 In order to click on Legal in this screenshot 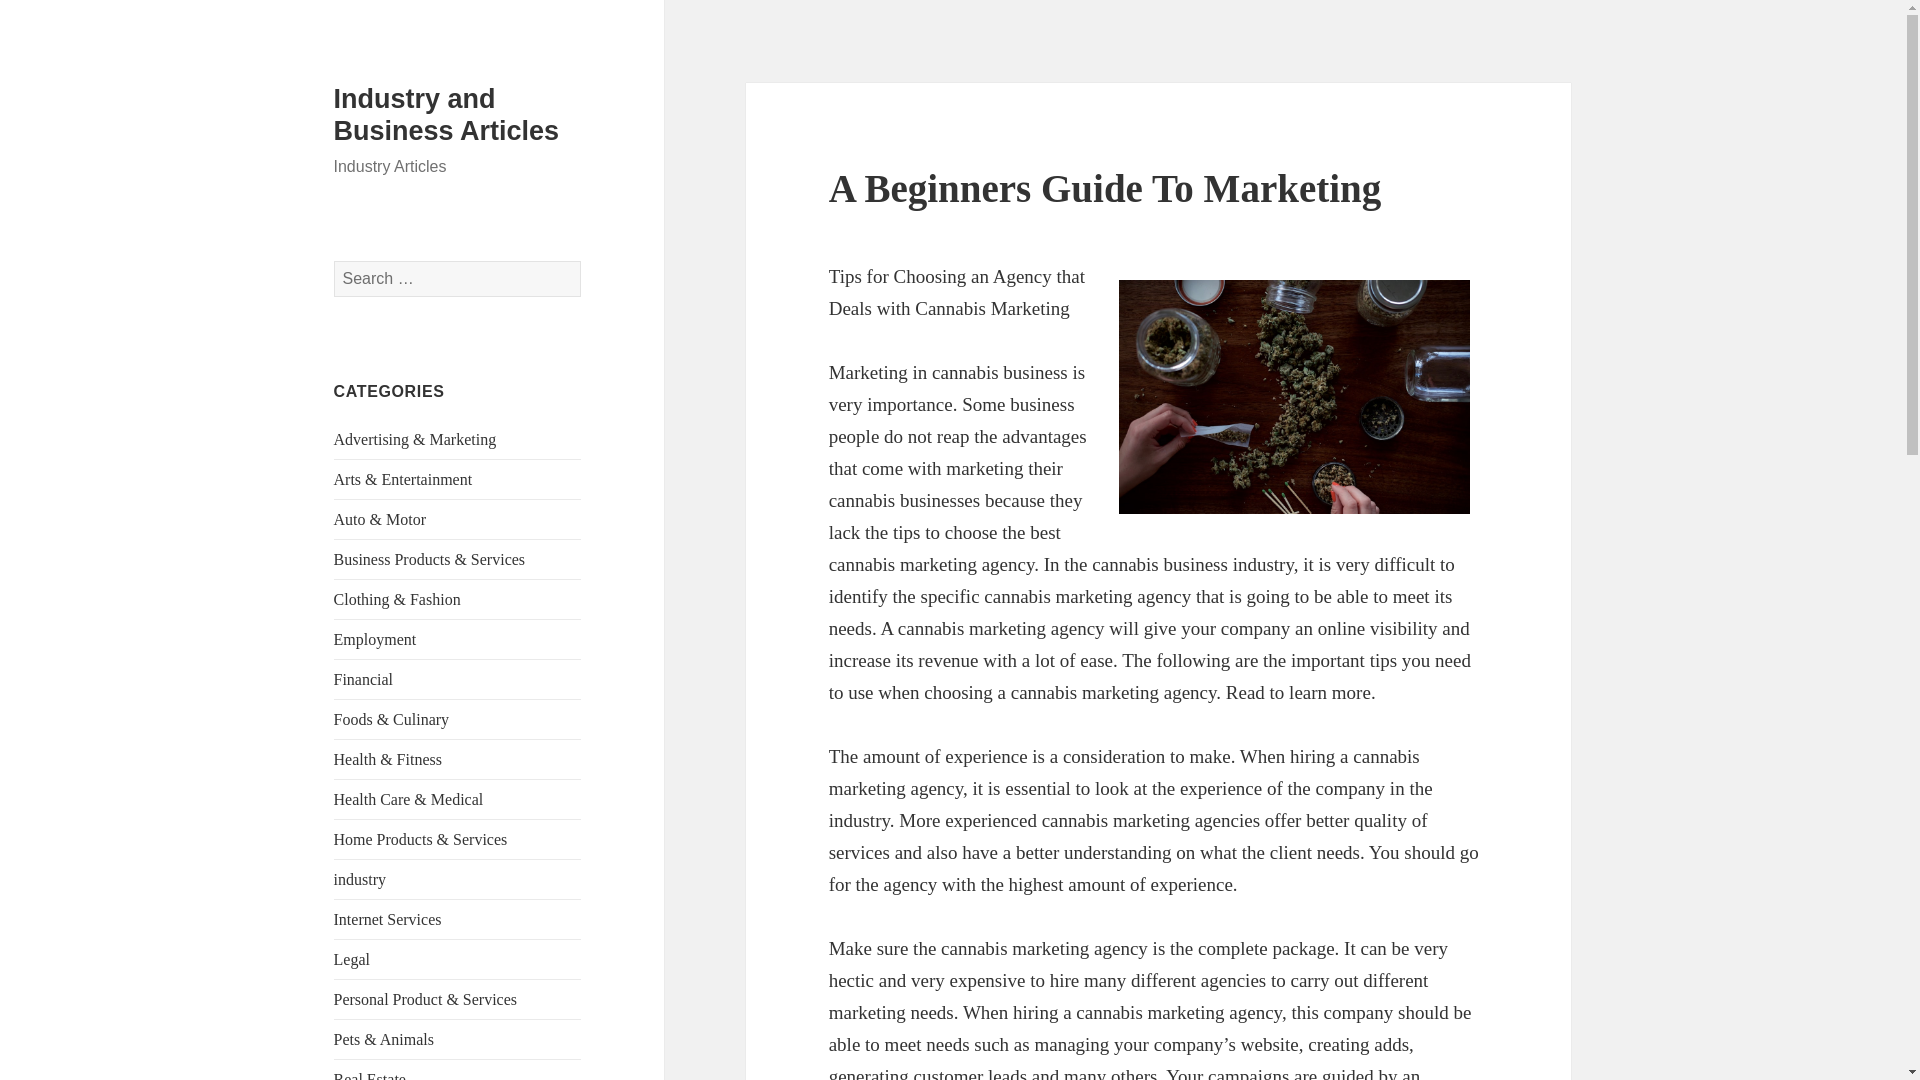, I will do `click(352, 959)`.